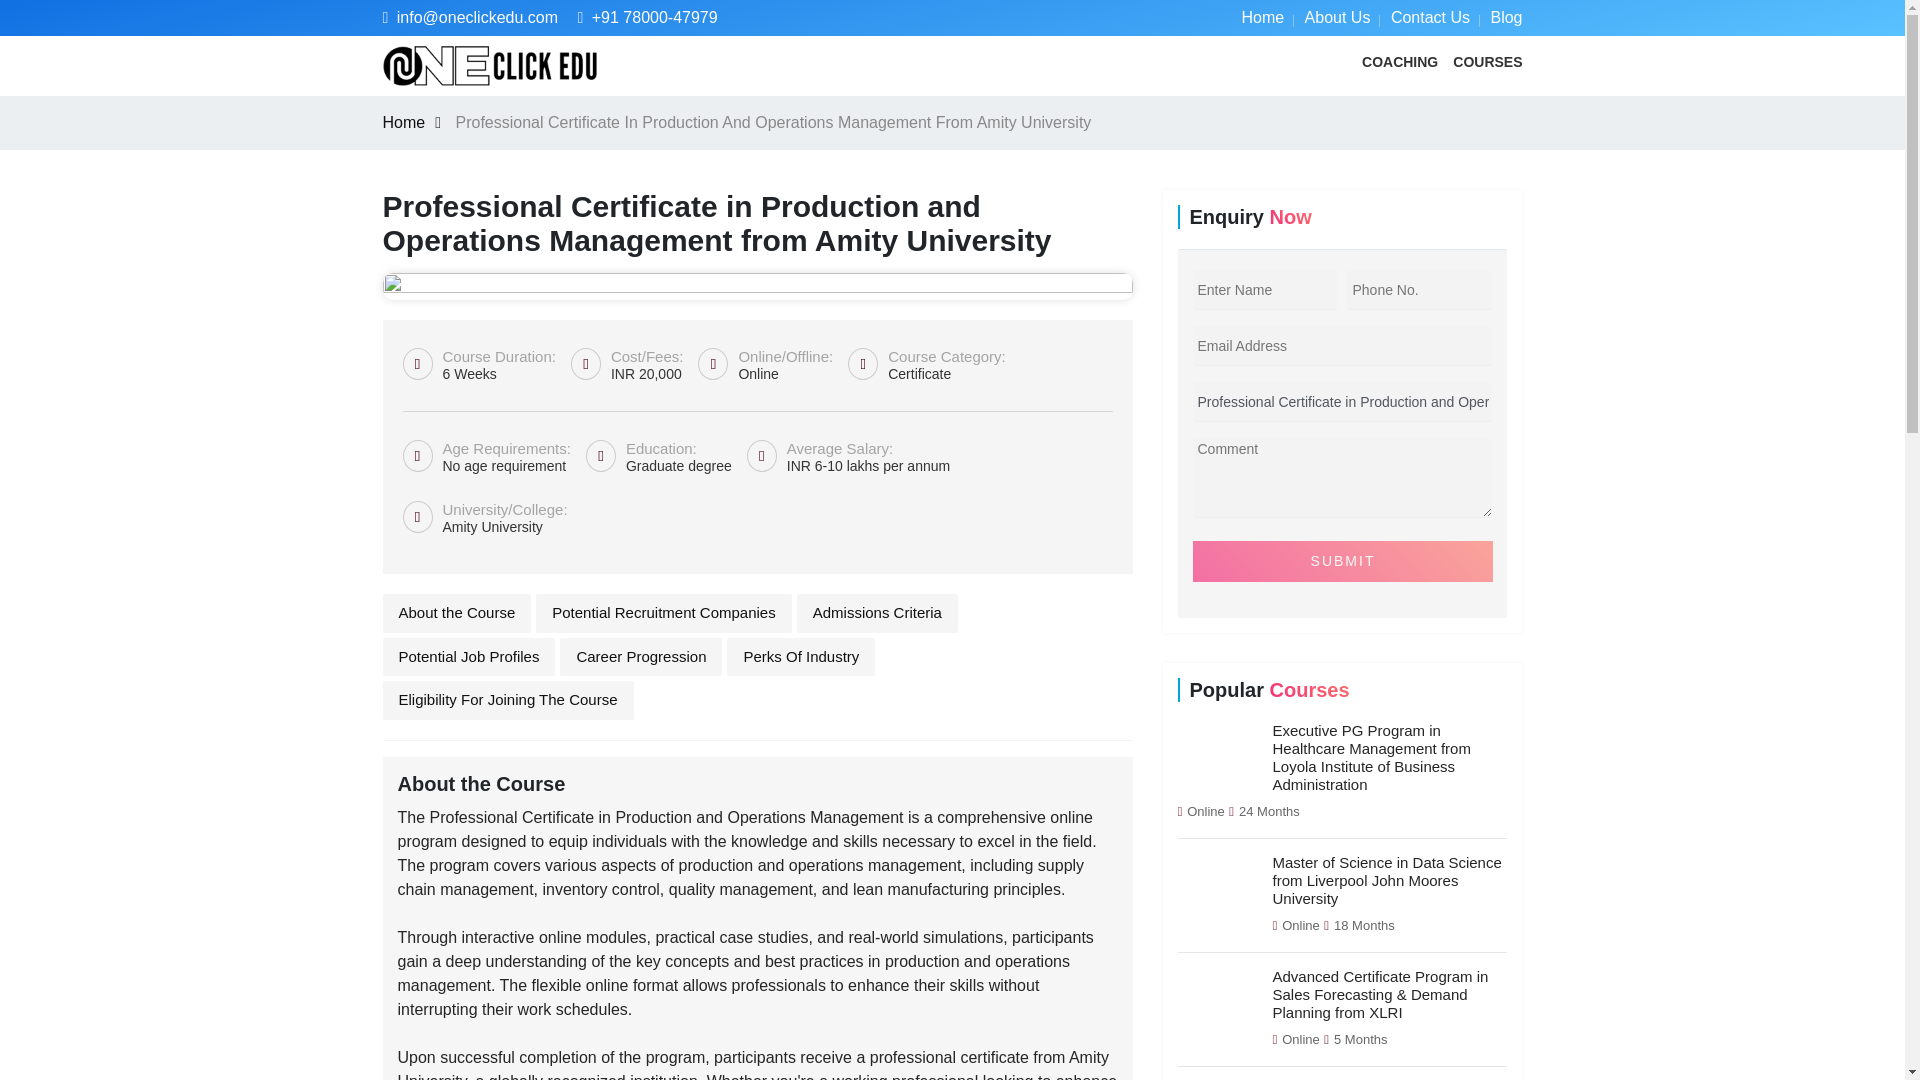  What do you see at coordinates (1262, 16) in the screenshot?
I see `Home` at bounding box center [1262, 16].